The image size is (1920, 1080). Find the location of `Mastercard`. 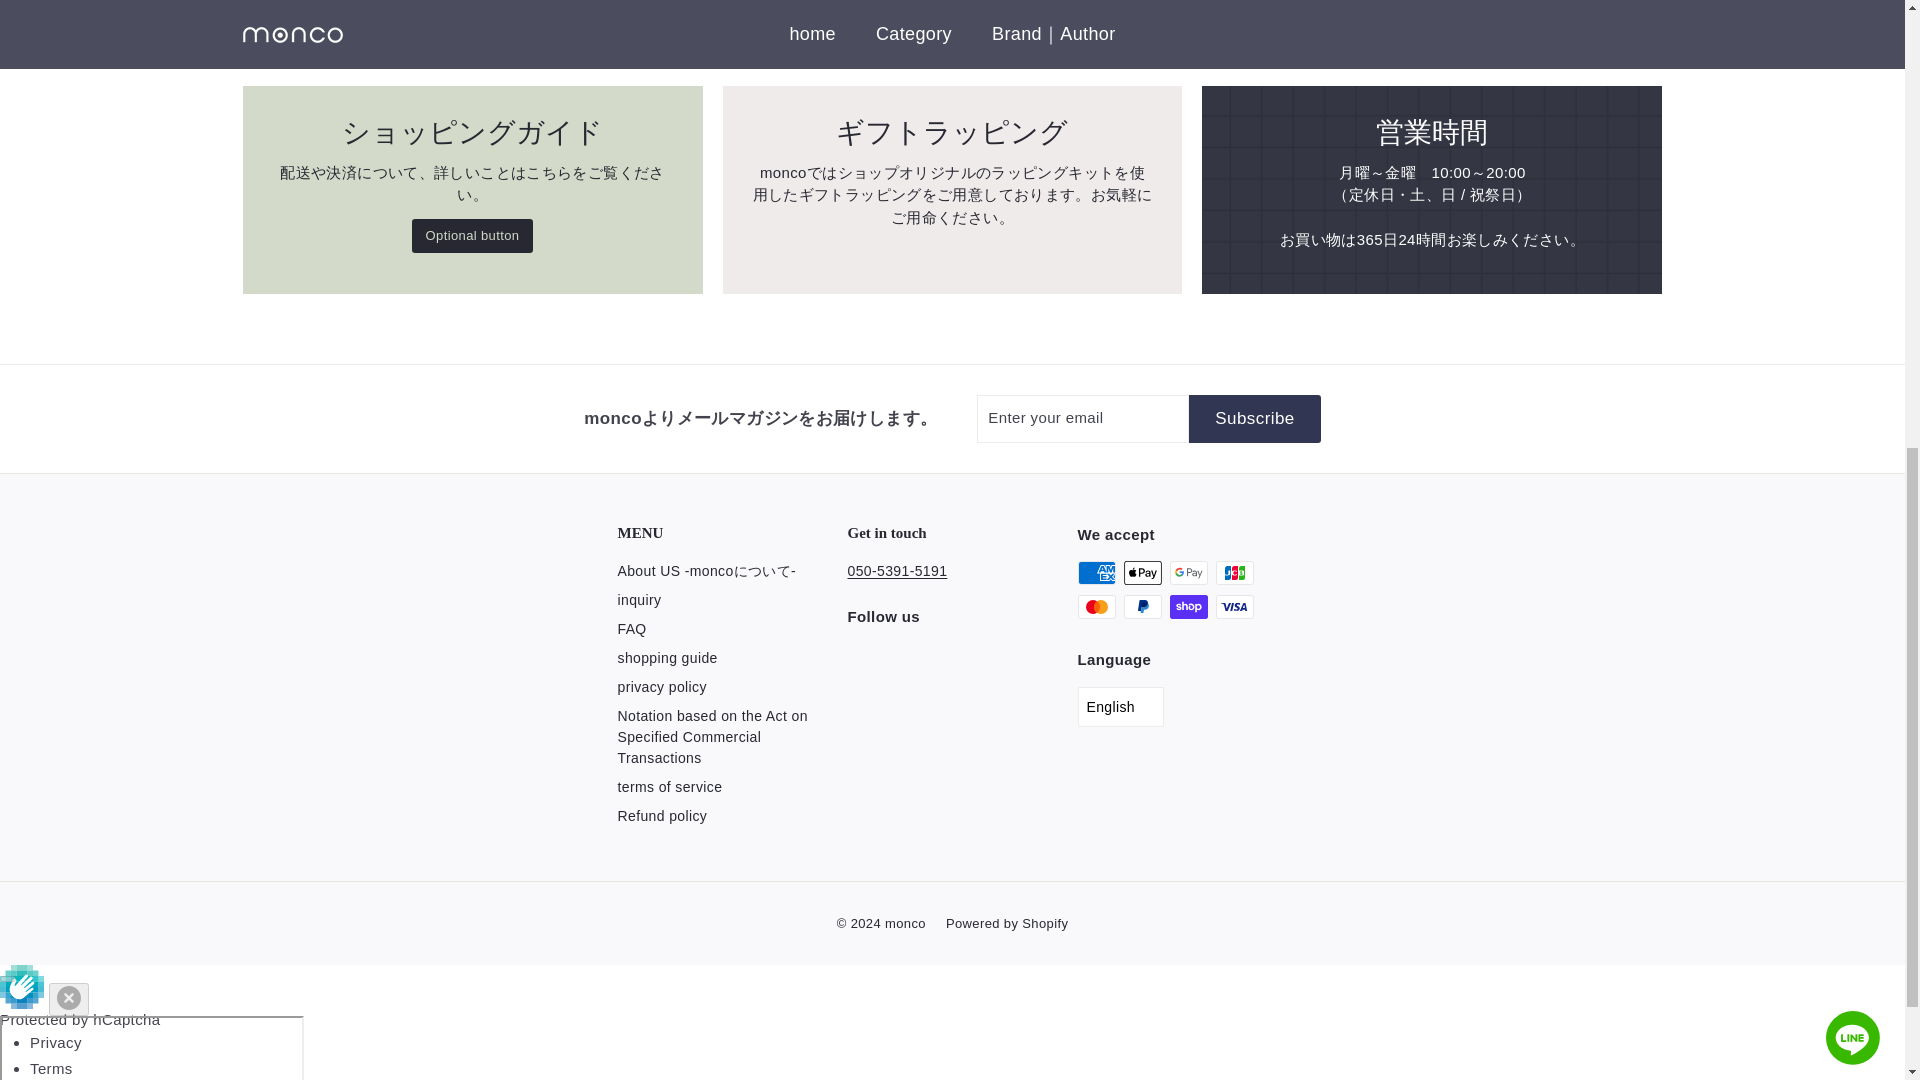

Mastercard is located at coordinates (1096, 606).